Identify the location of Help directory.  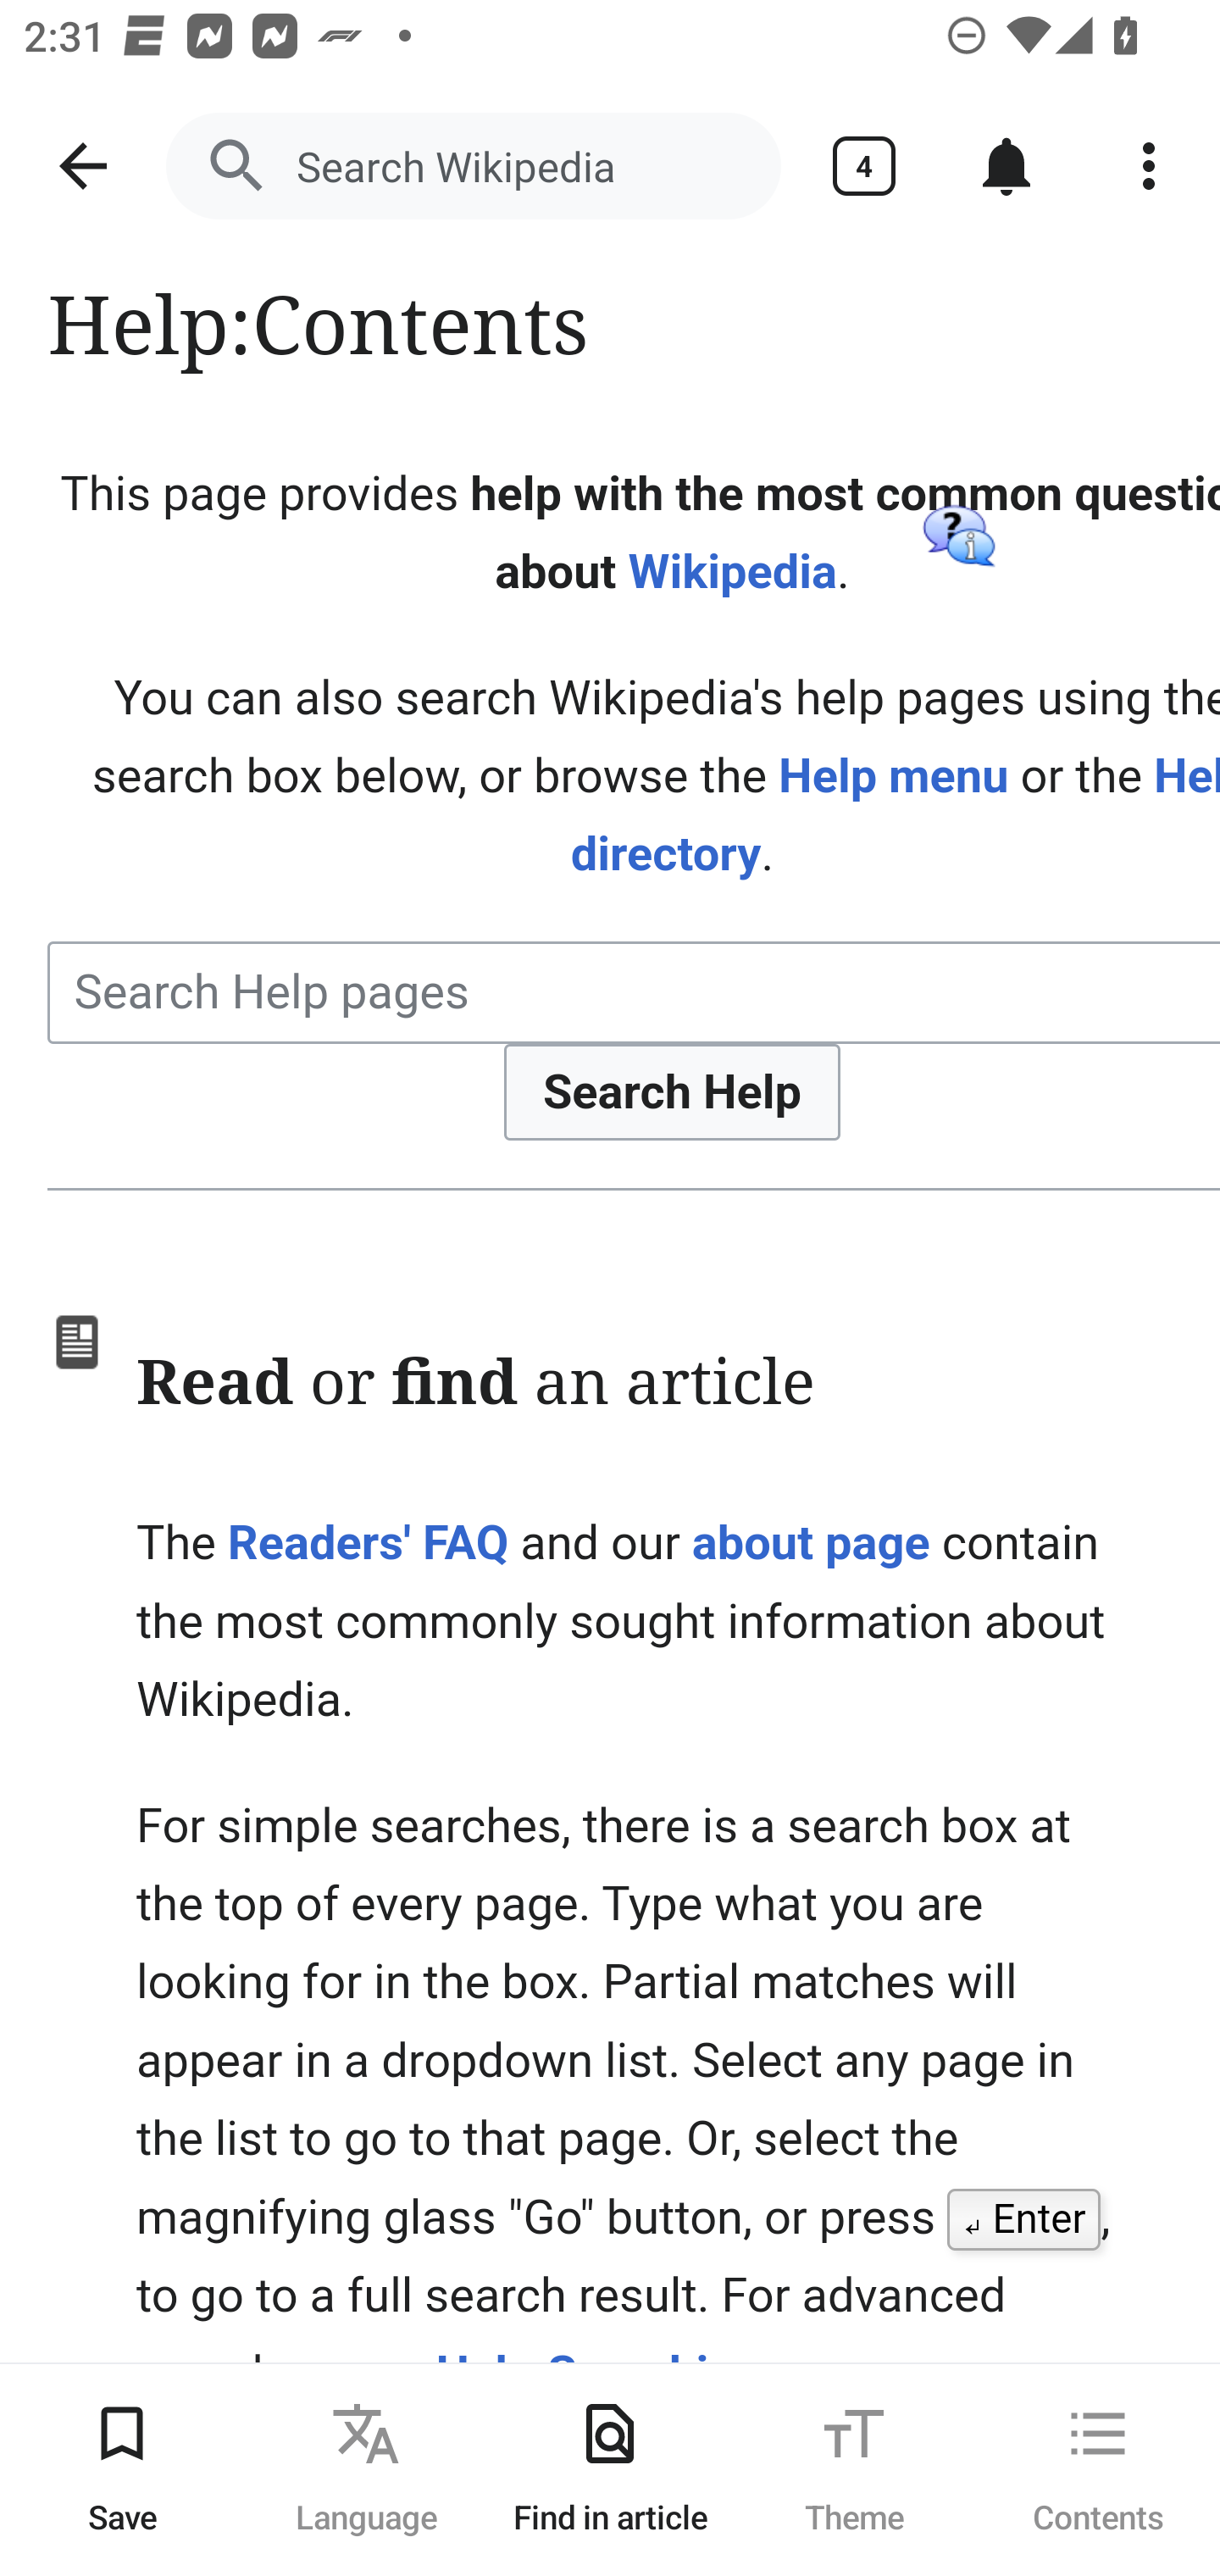
(895, 815).